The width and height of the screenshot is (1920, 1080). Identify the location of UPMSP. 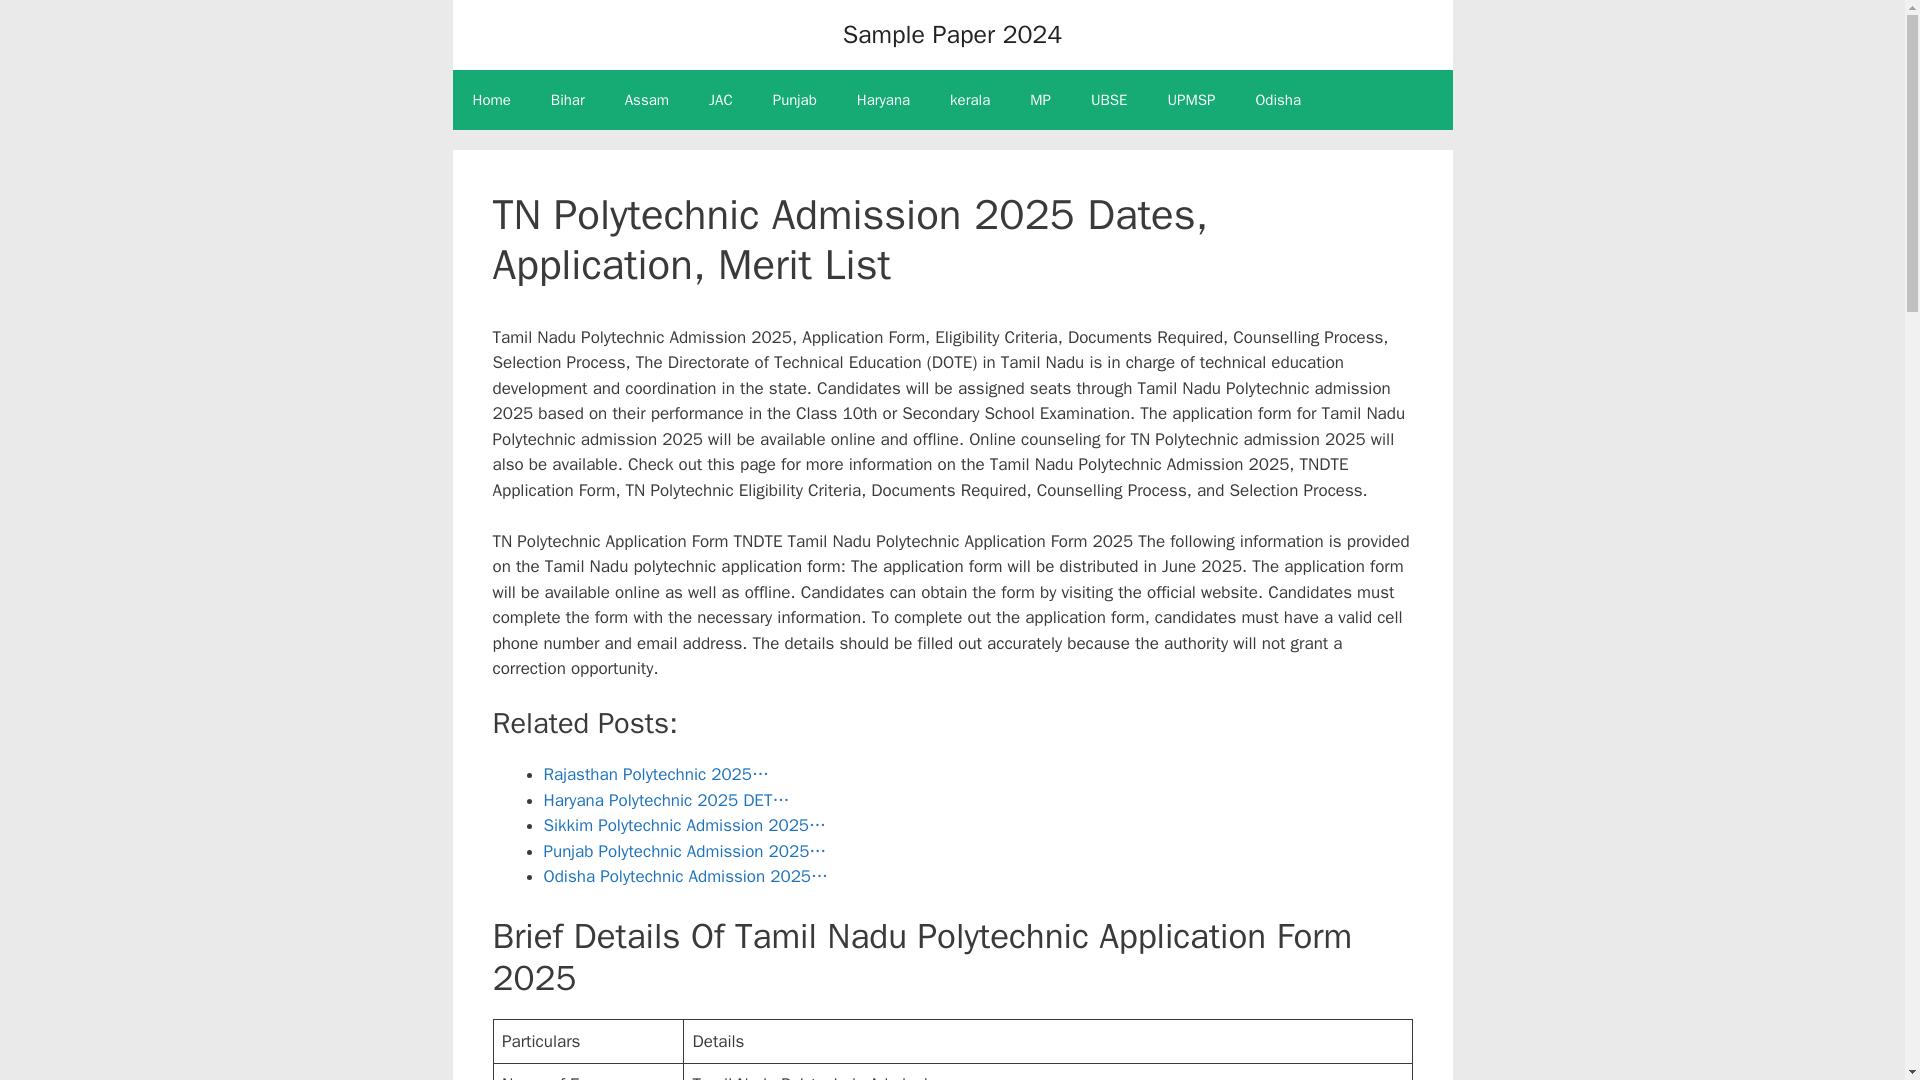
(1192, 100).